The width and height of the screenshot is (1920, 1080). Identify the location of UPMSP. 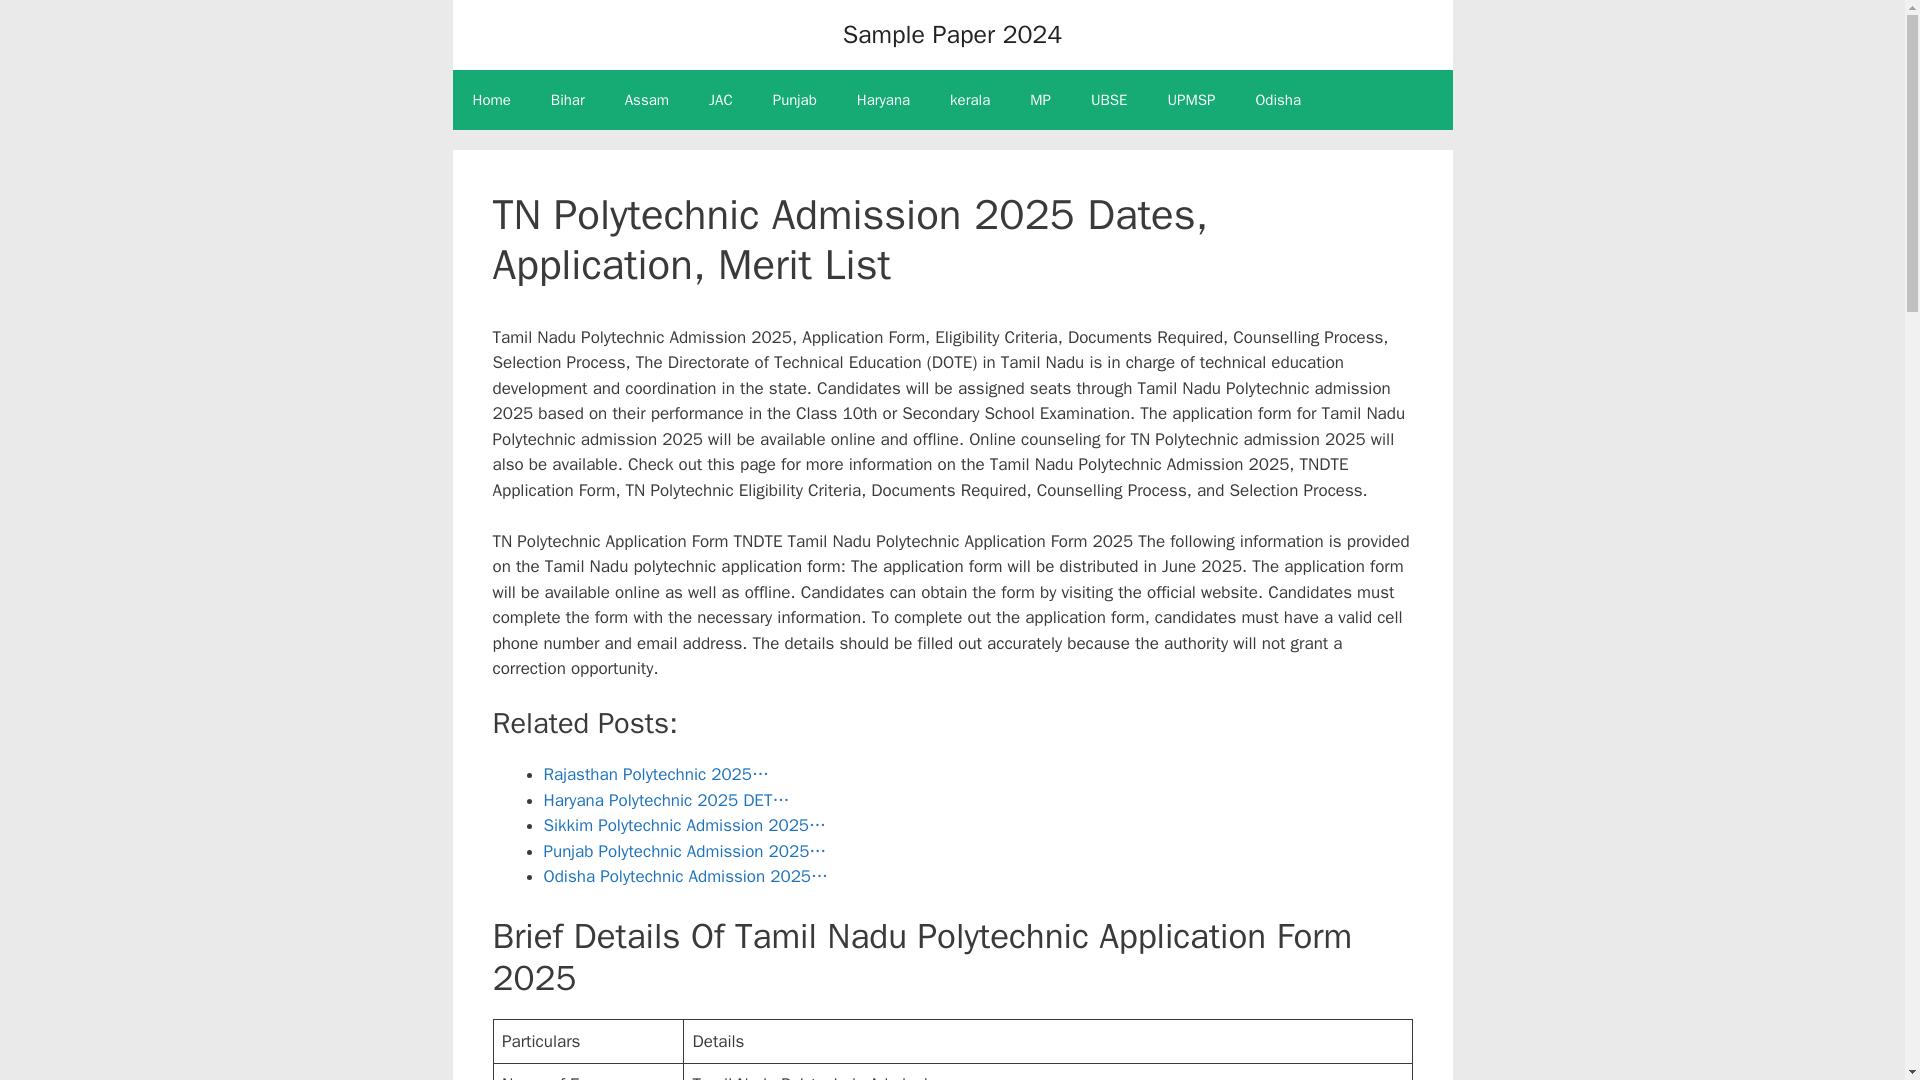
(1192, 100).